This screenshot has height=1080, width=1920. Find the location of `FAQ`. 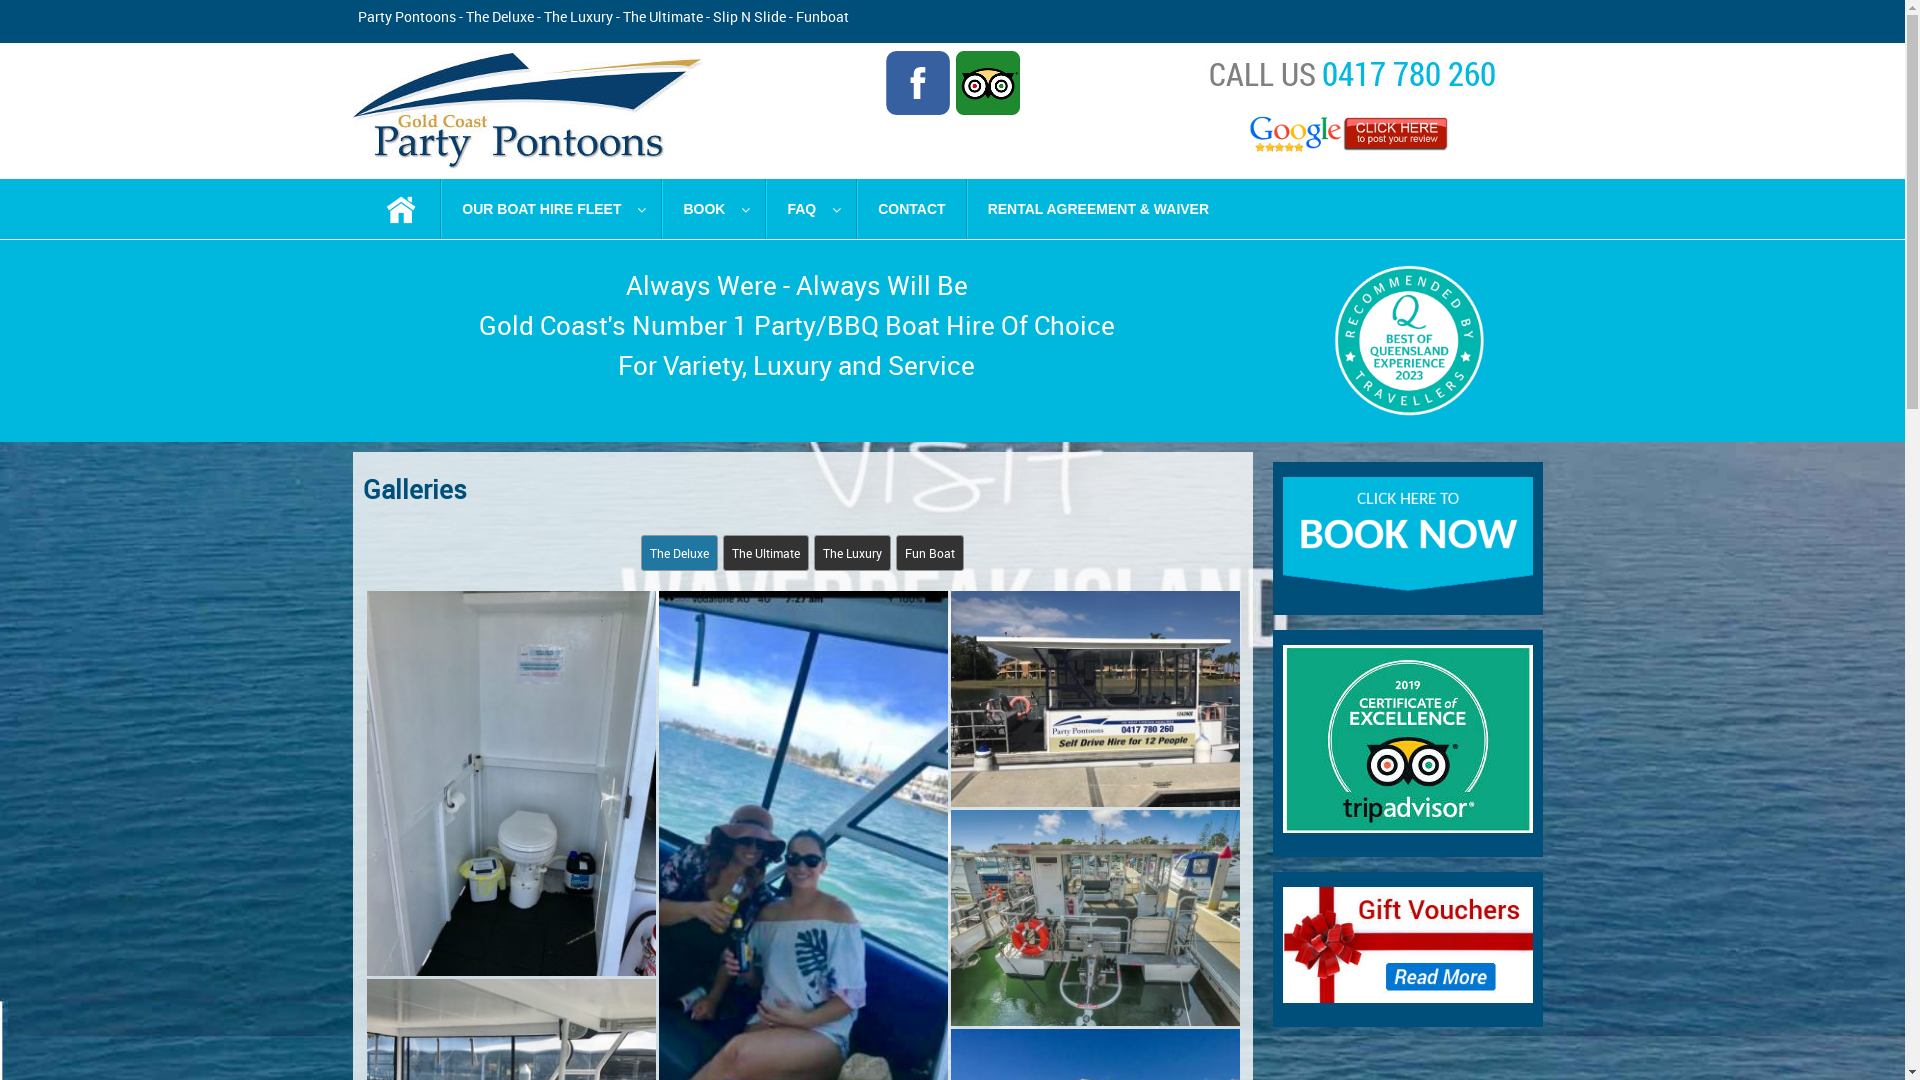

FAQ is located at coordinates (812, 209).